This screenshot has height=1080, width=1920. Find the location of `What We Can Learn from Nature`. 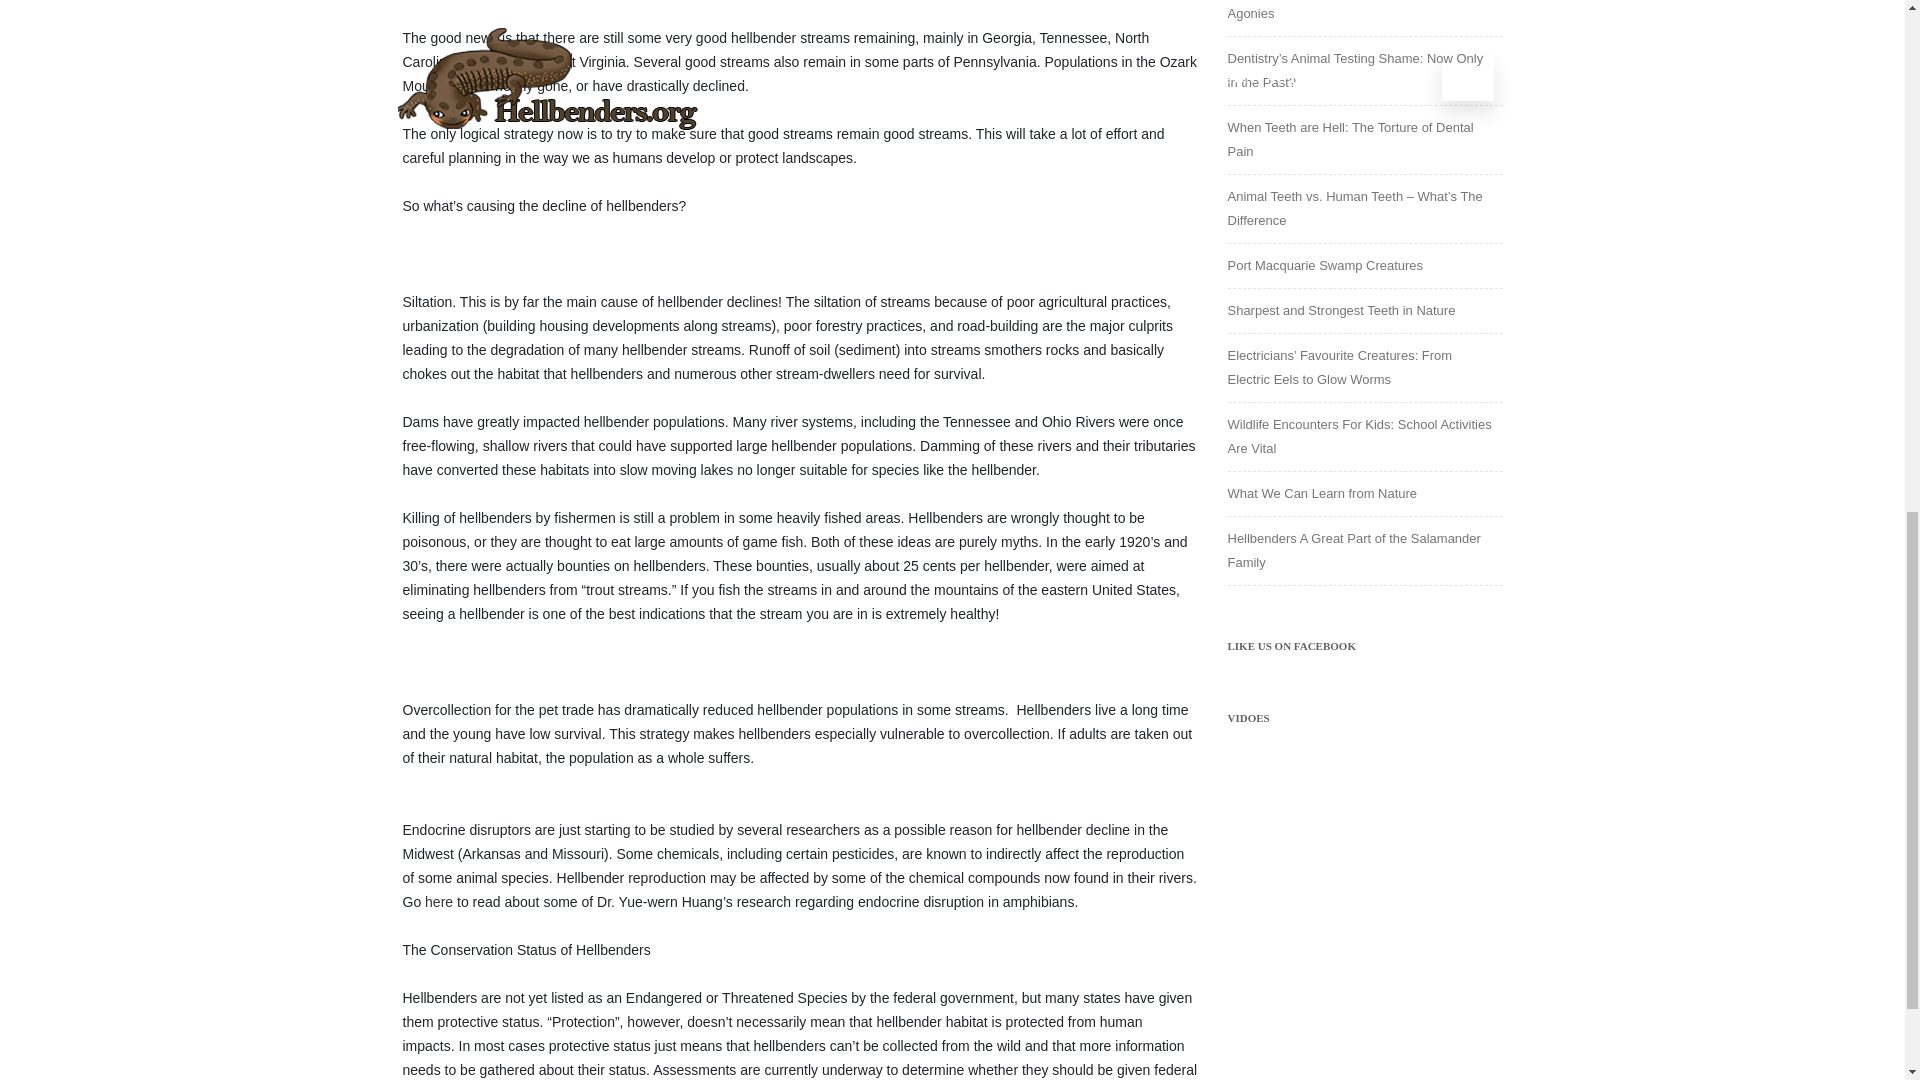

What We Can Learn from Nature is located at coordinates (1323, 494).